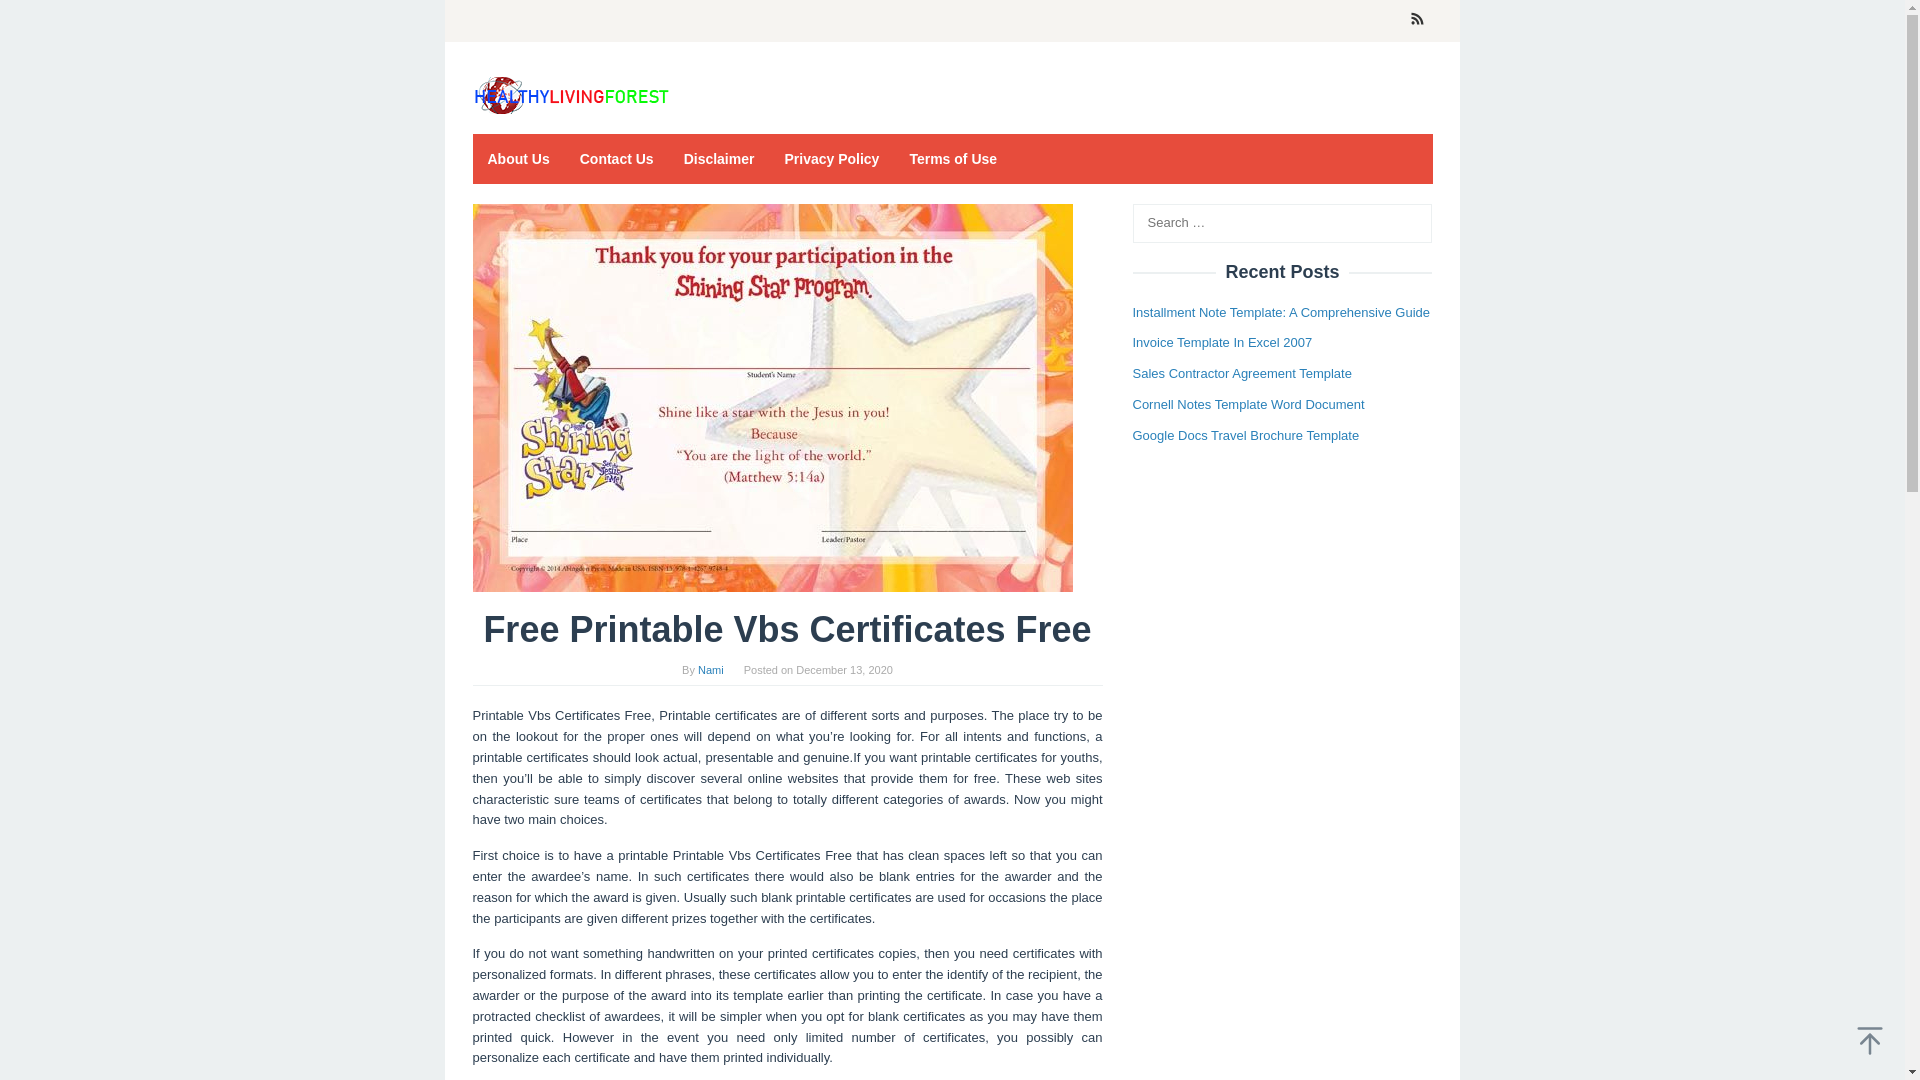 This screenshot has height=1080, width=1920. I want to click on Installment Note Template: A Comprehensive Guide, so click(1280, 312).